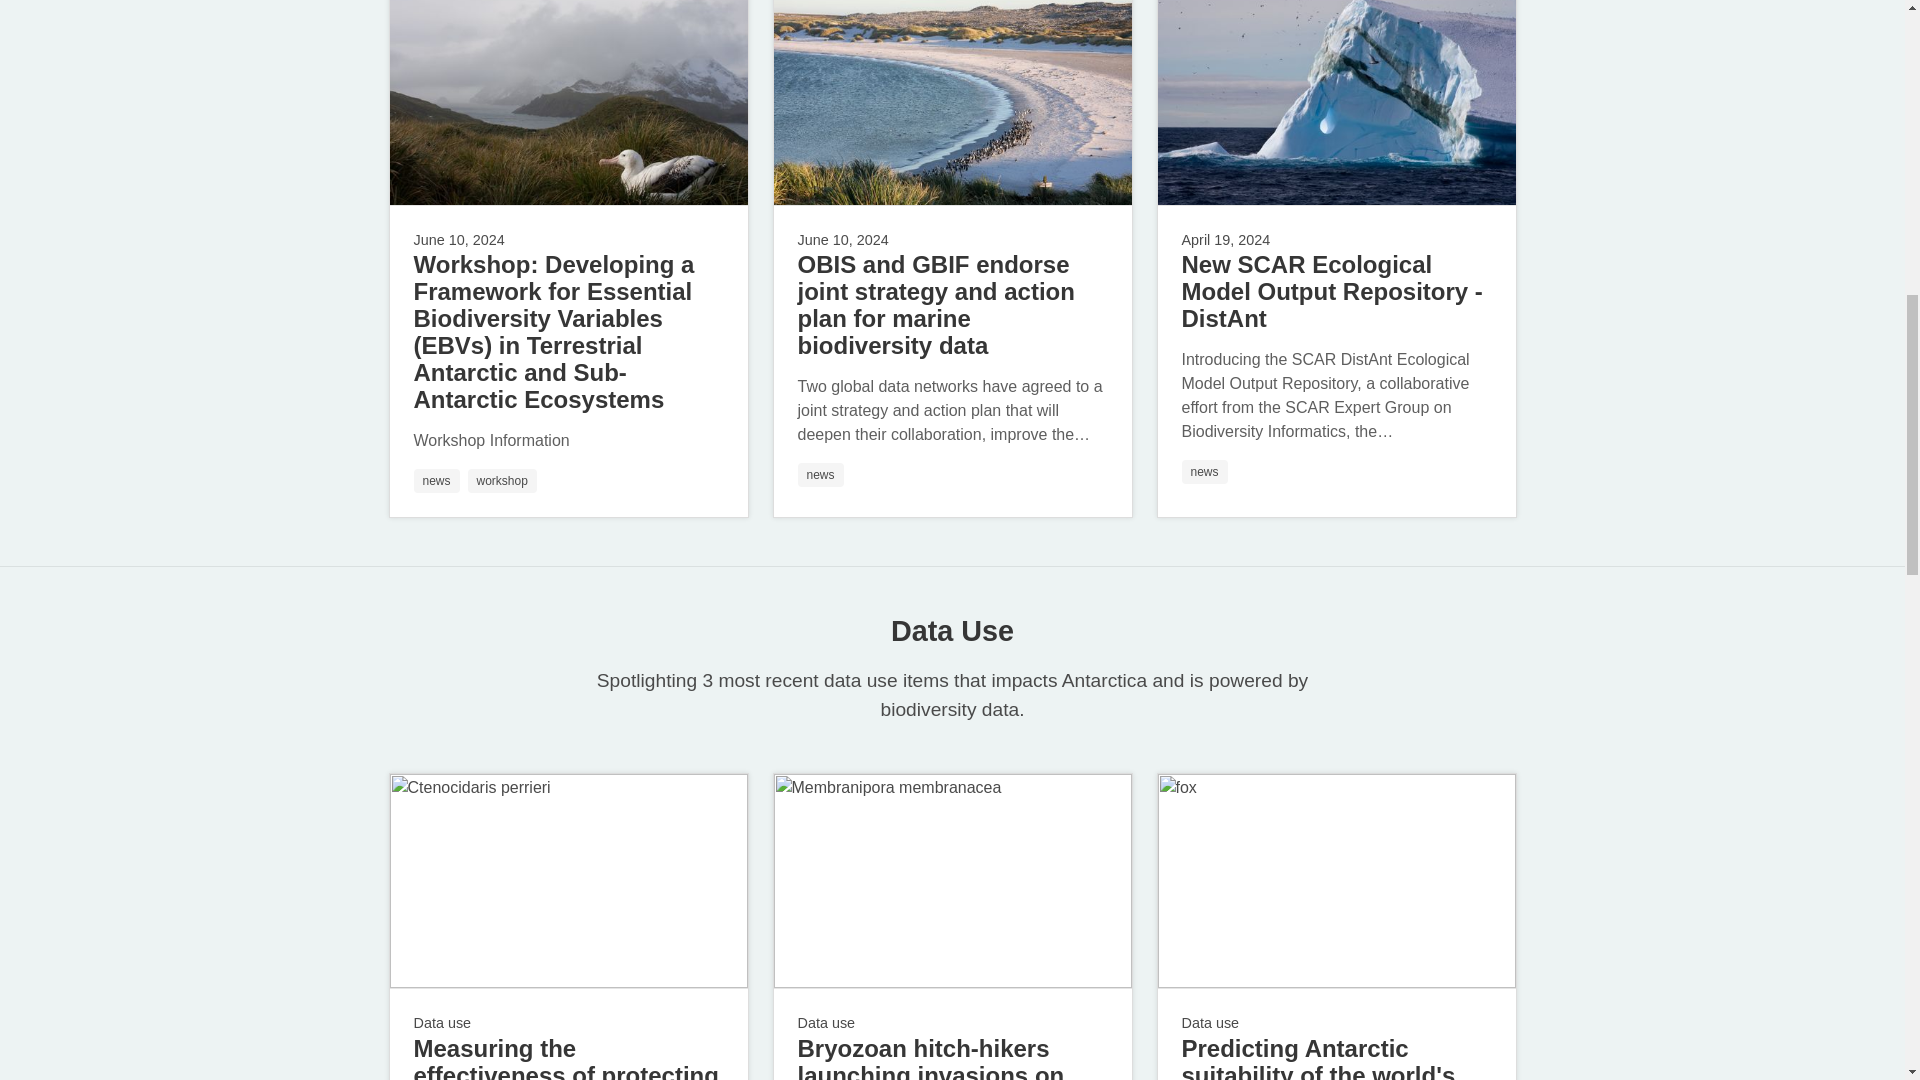  I want to click on fox, so click(1336, 882).